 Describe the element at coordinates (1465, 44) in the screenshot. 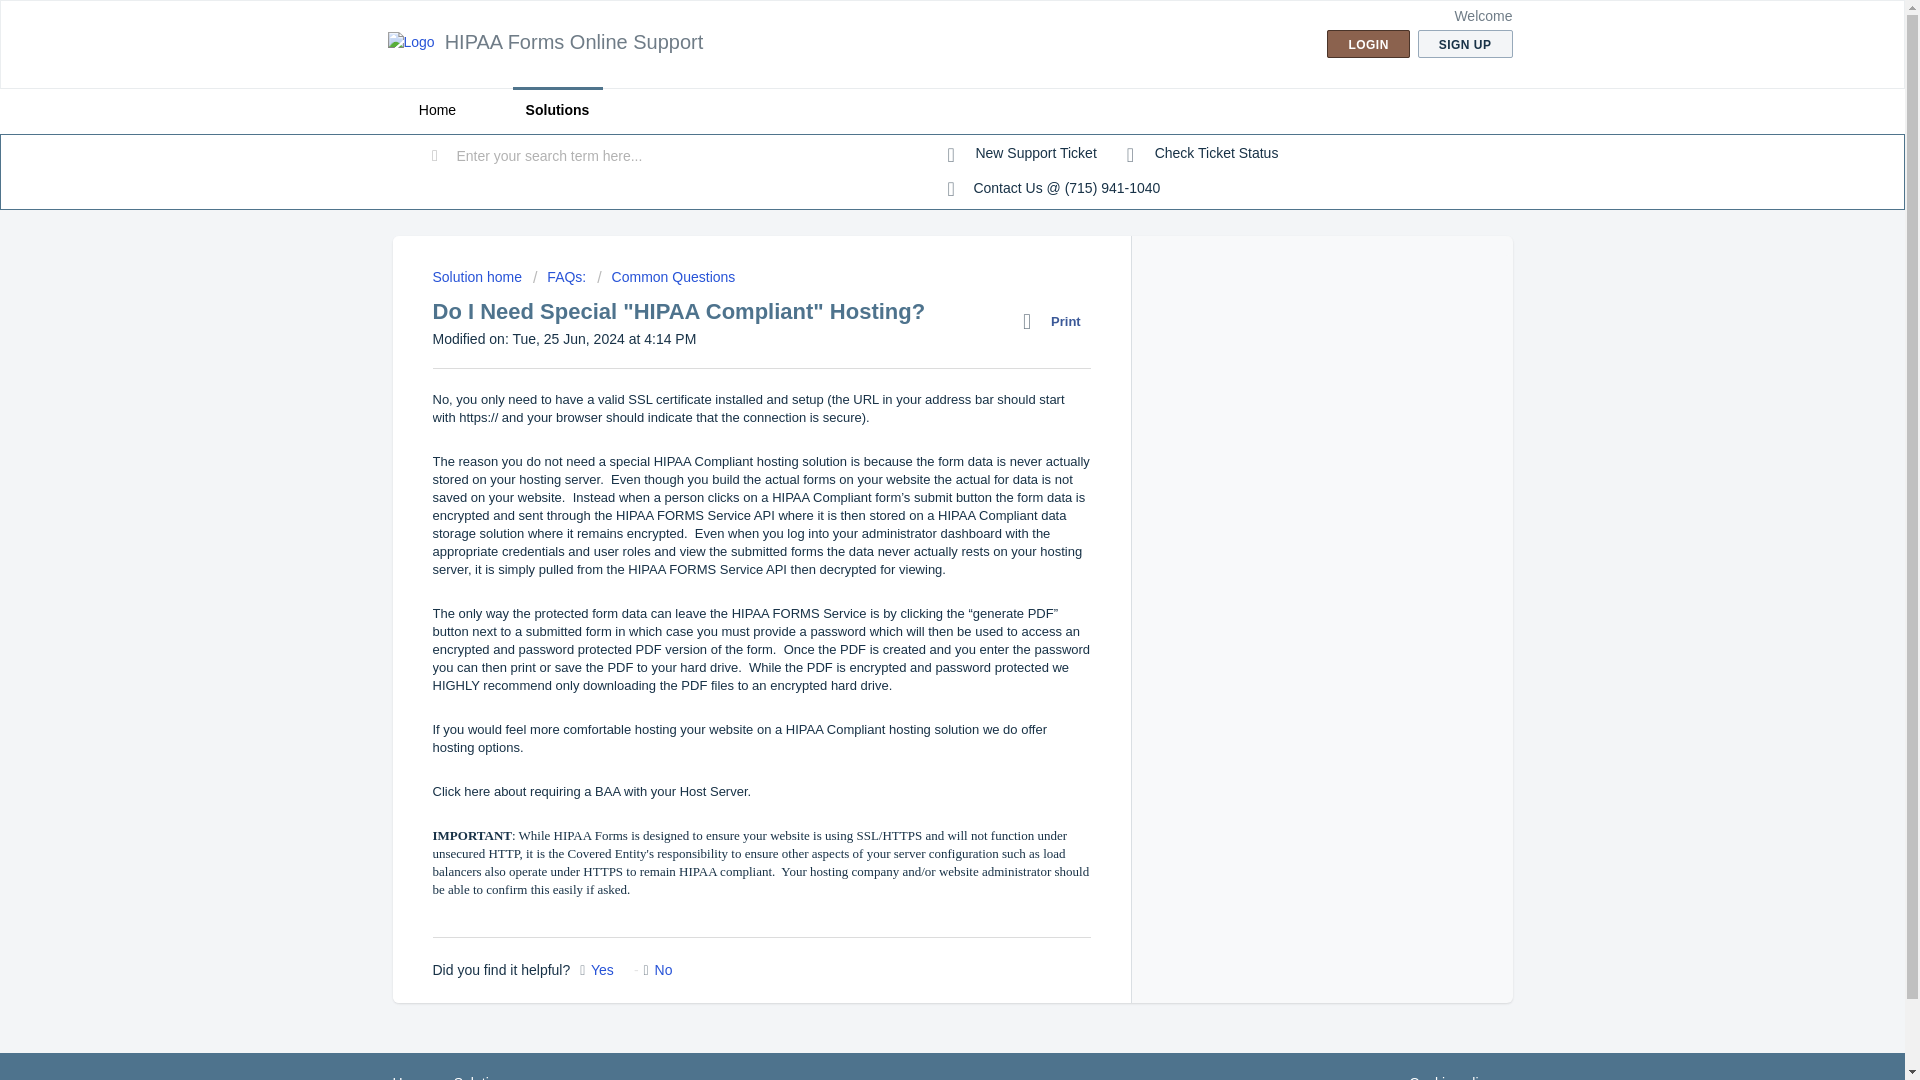

I see `SIGN UP` at that location.